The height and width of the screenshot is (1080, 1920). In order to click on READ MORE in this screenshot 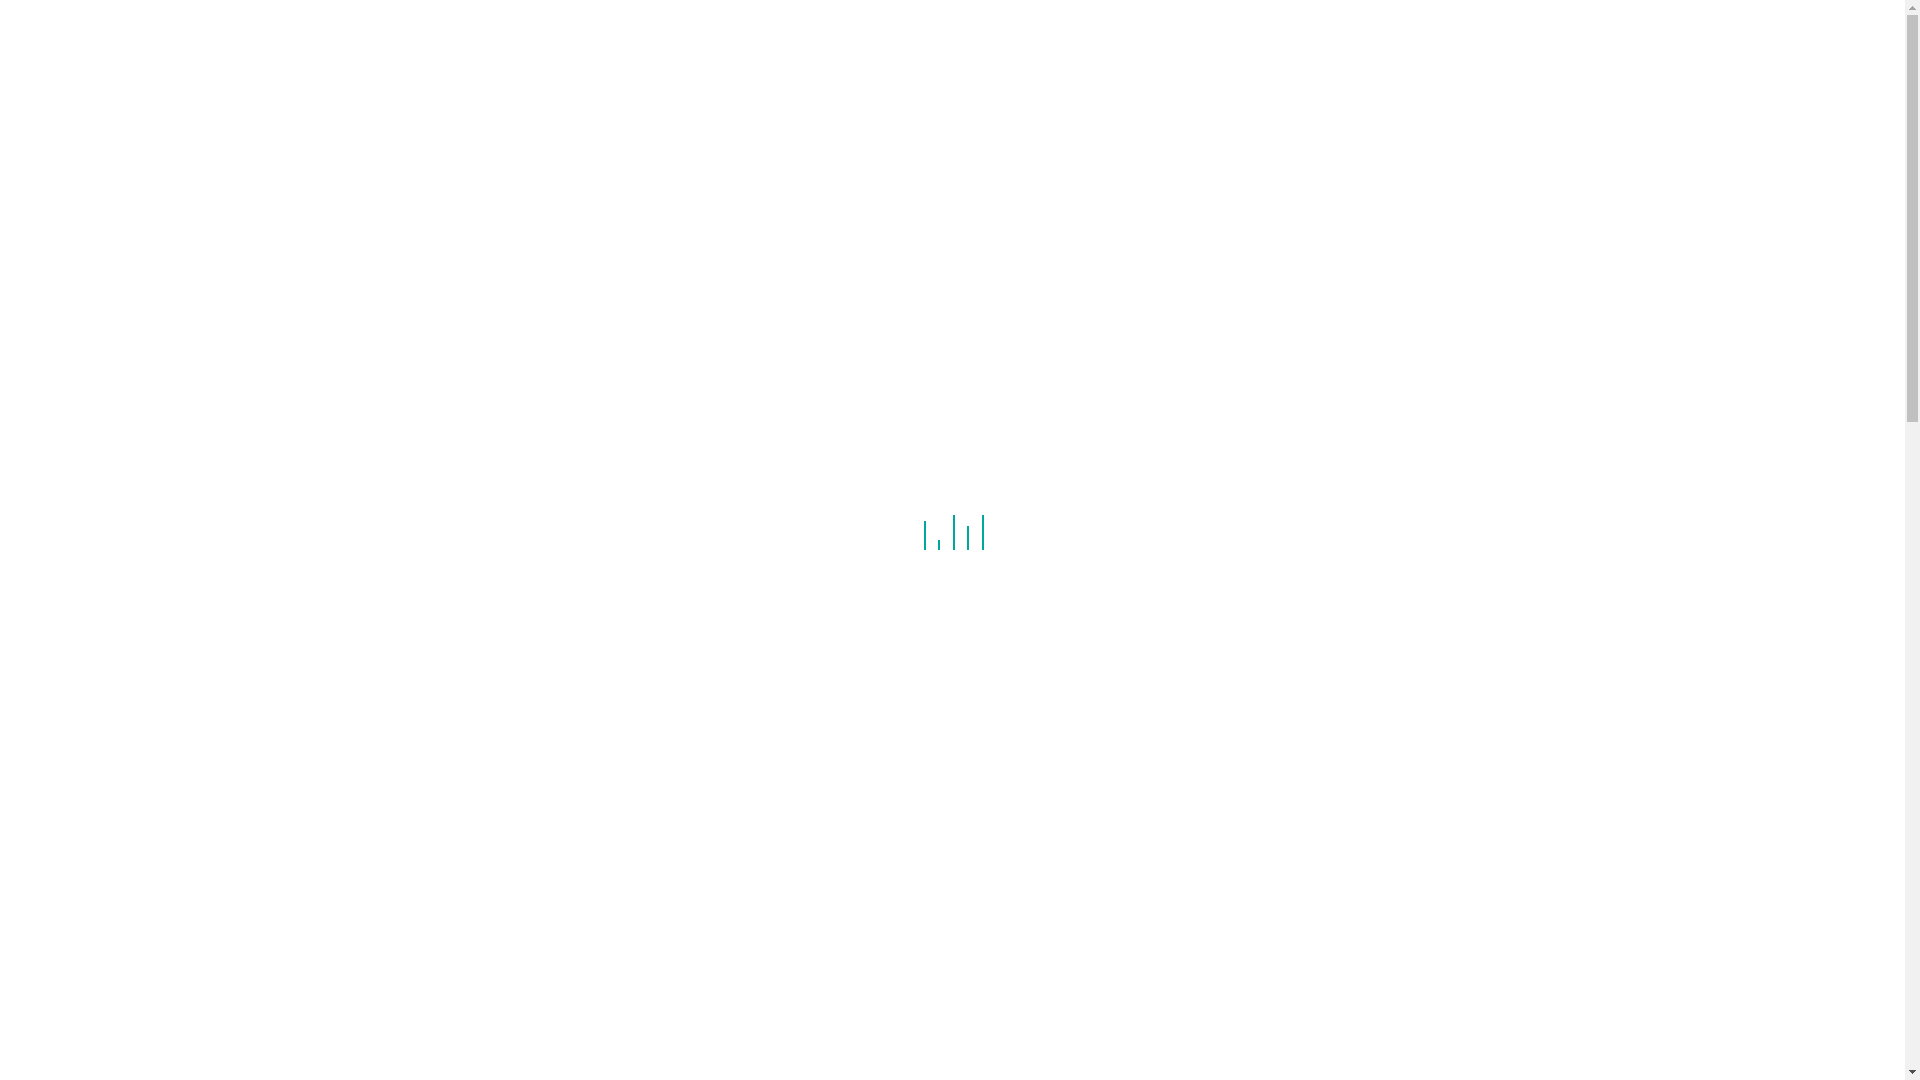, I will do `click(516, 678)`.